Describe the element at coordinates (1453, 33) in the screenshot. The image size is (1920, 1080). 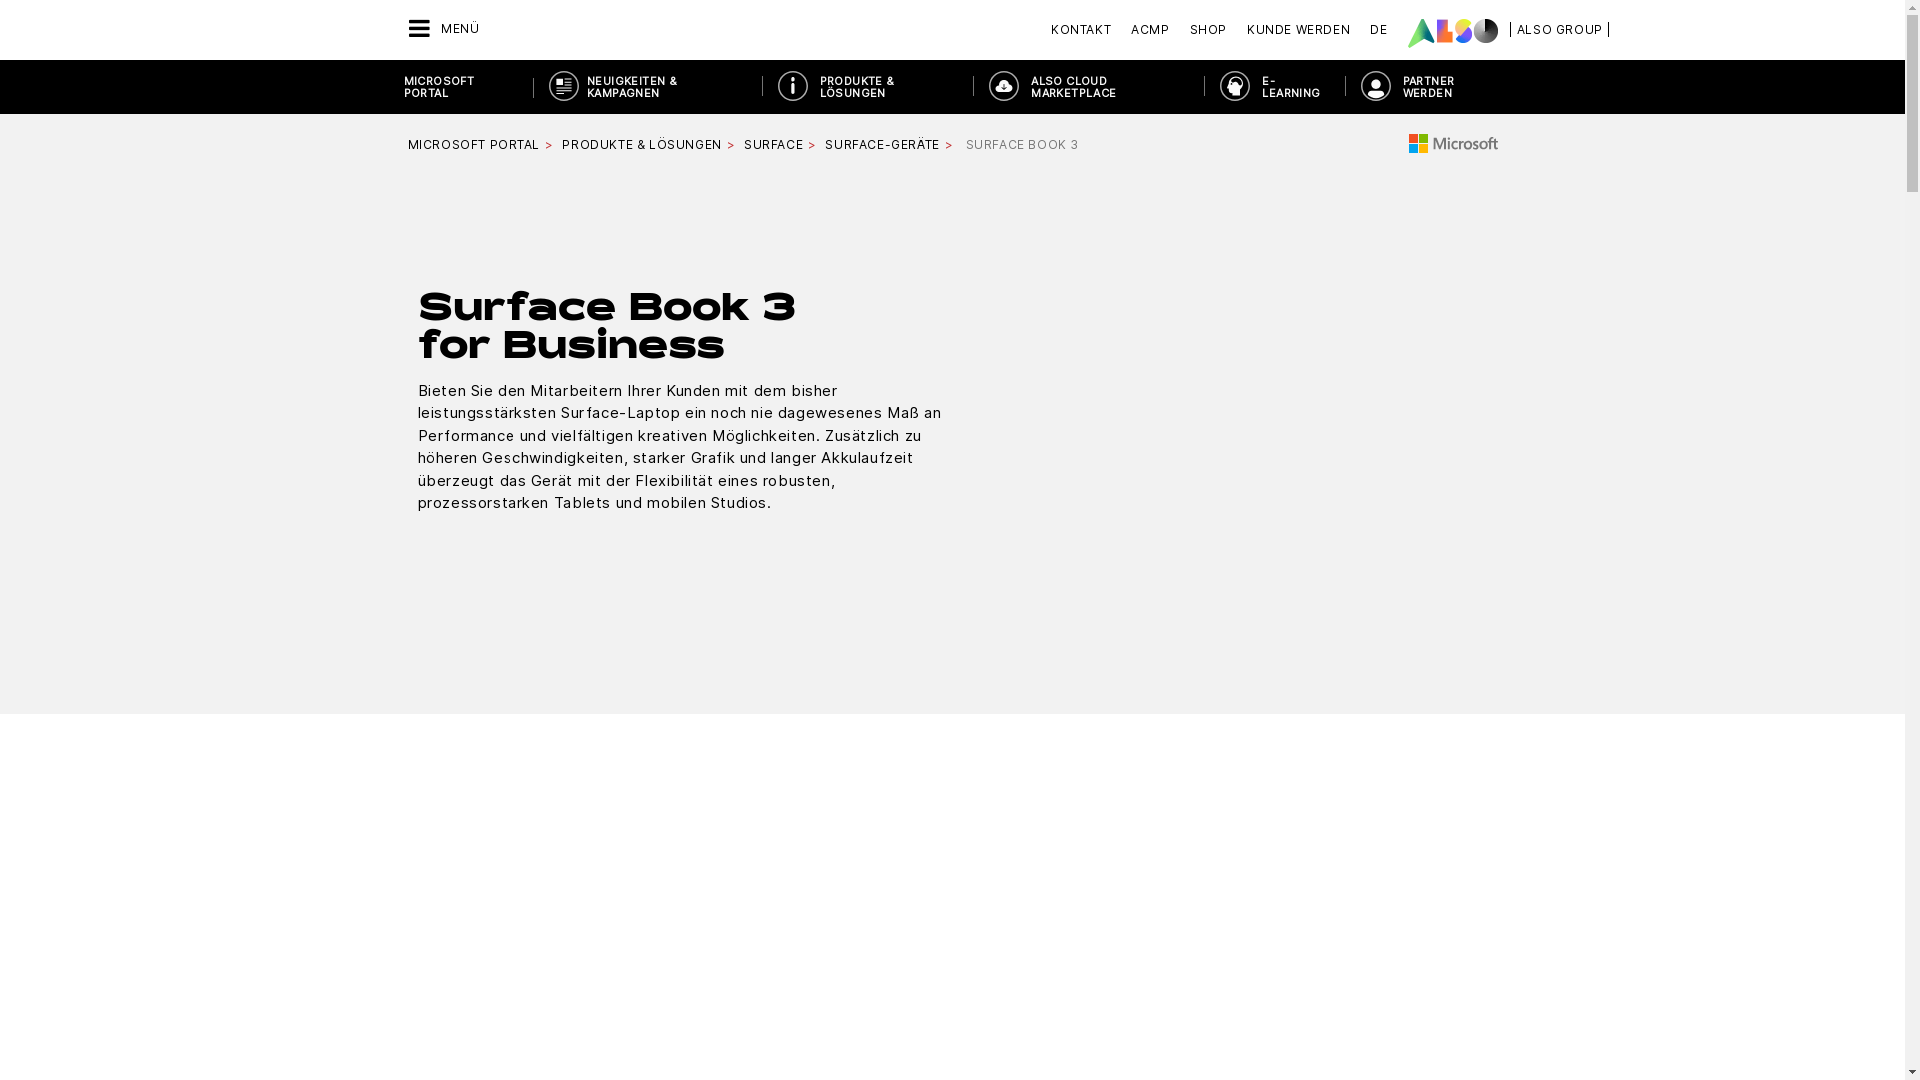
I see `ALSO Schweiz AG` at that location.